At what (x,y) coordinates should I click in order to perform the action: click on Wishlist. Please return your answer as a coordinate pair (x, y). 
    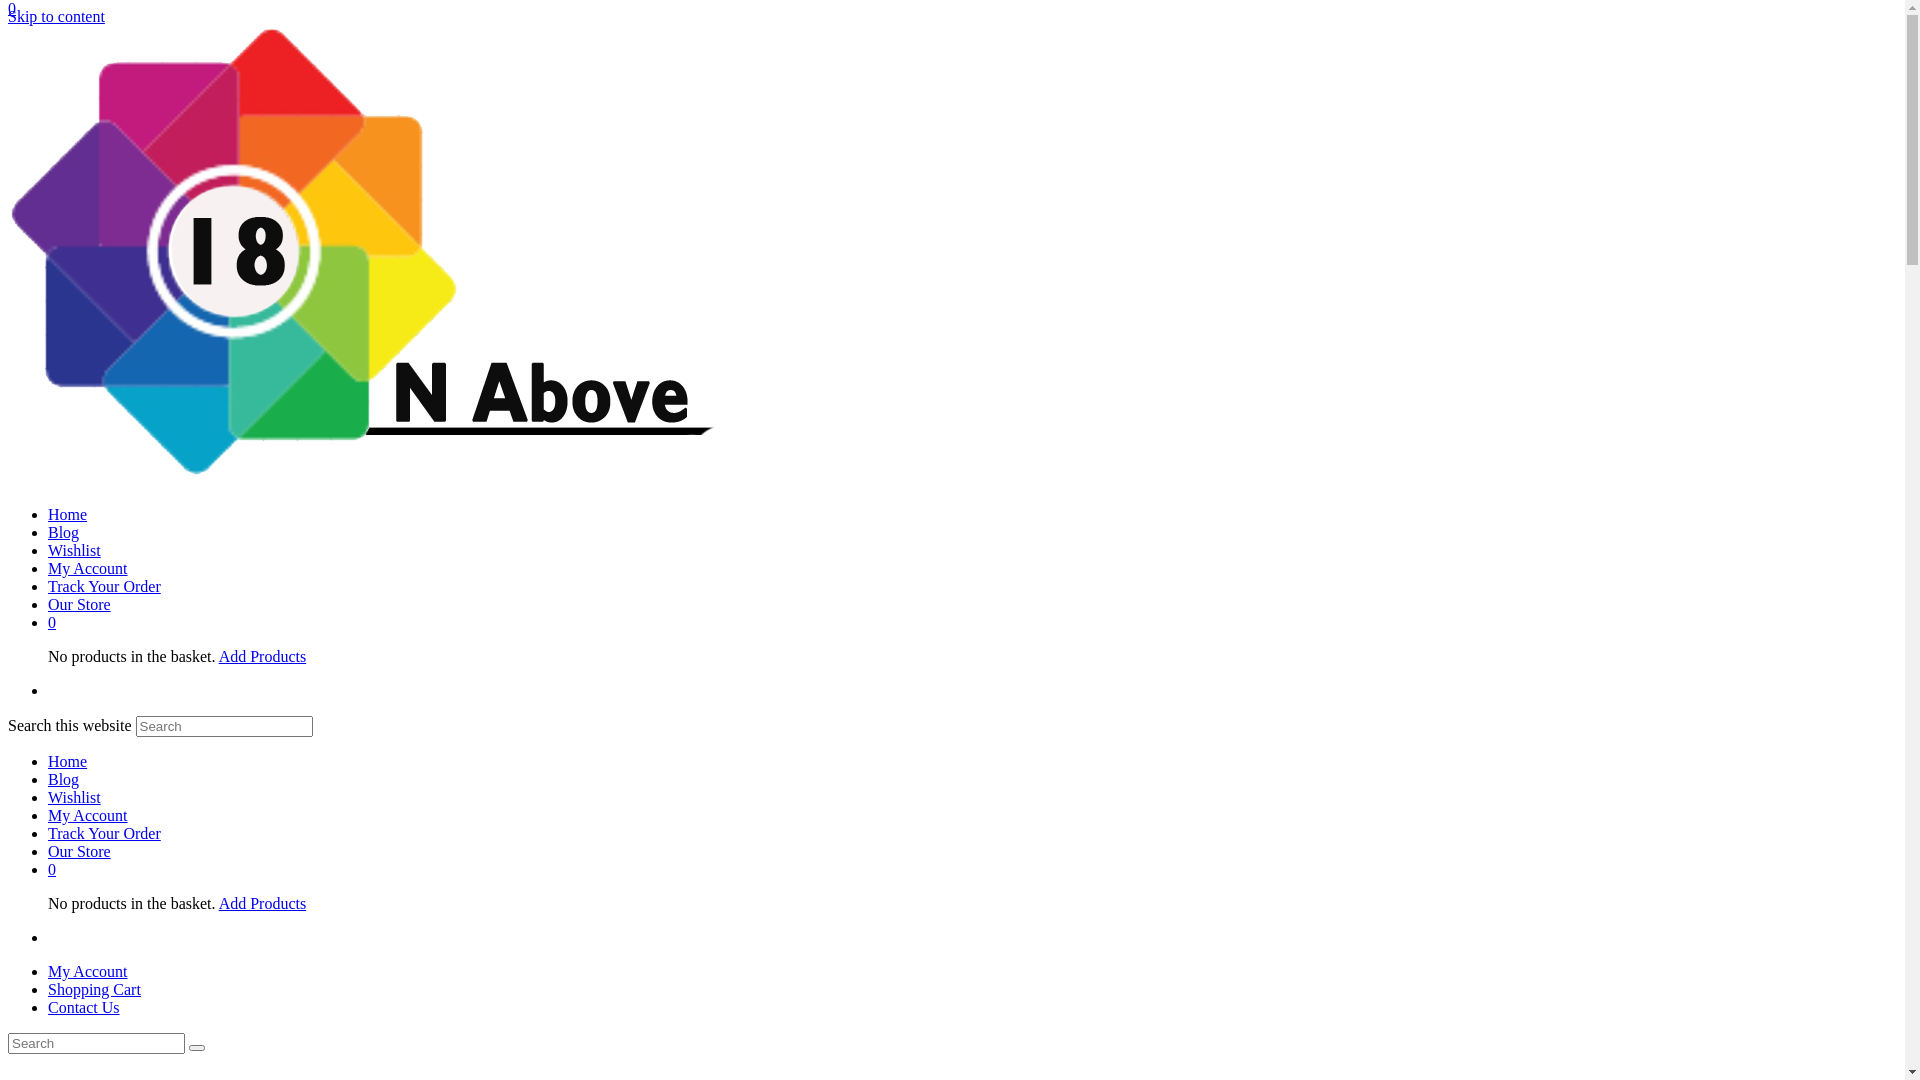
    Looking at the image, I should click on (74, 550).